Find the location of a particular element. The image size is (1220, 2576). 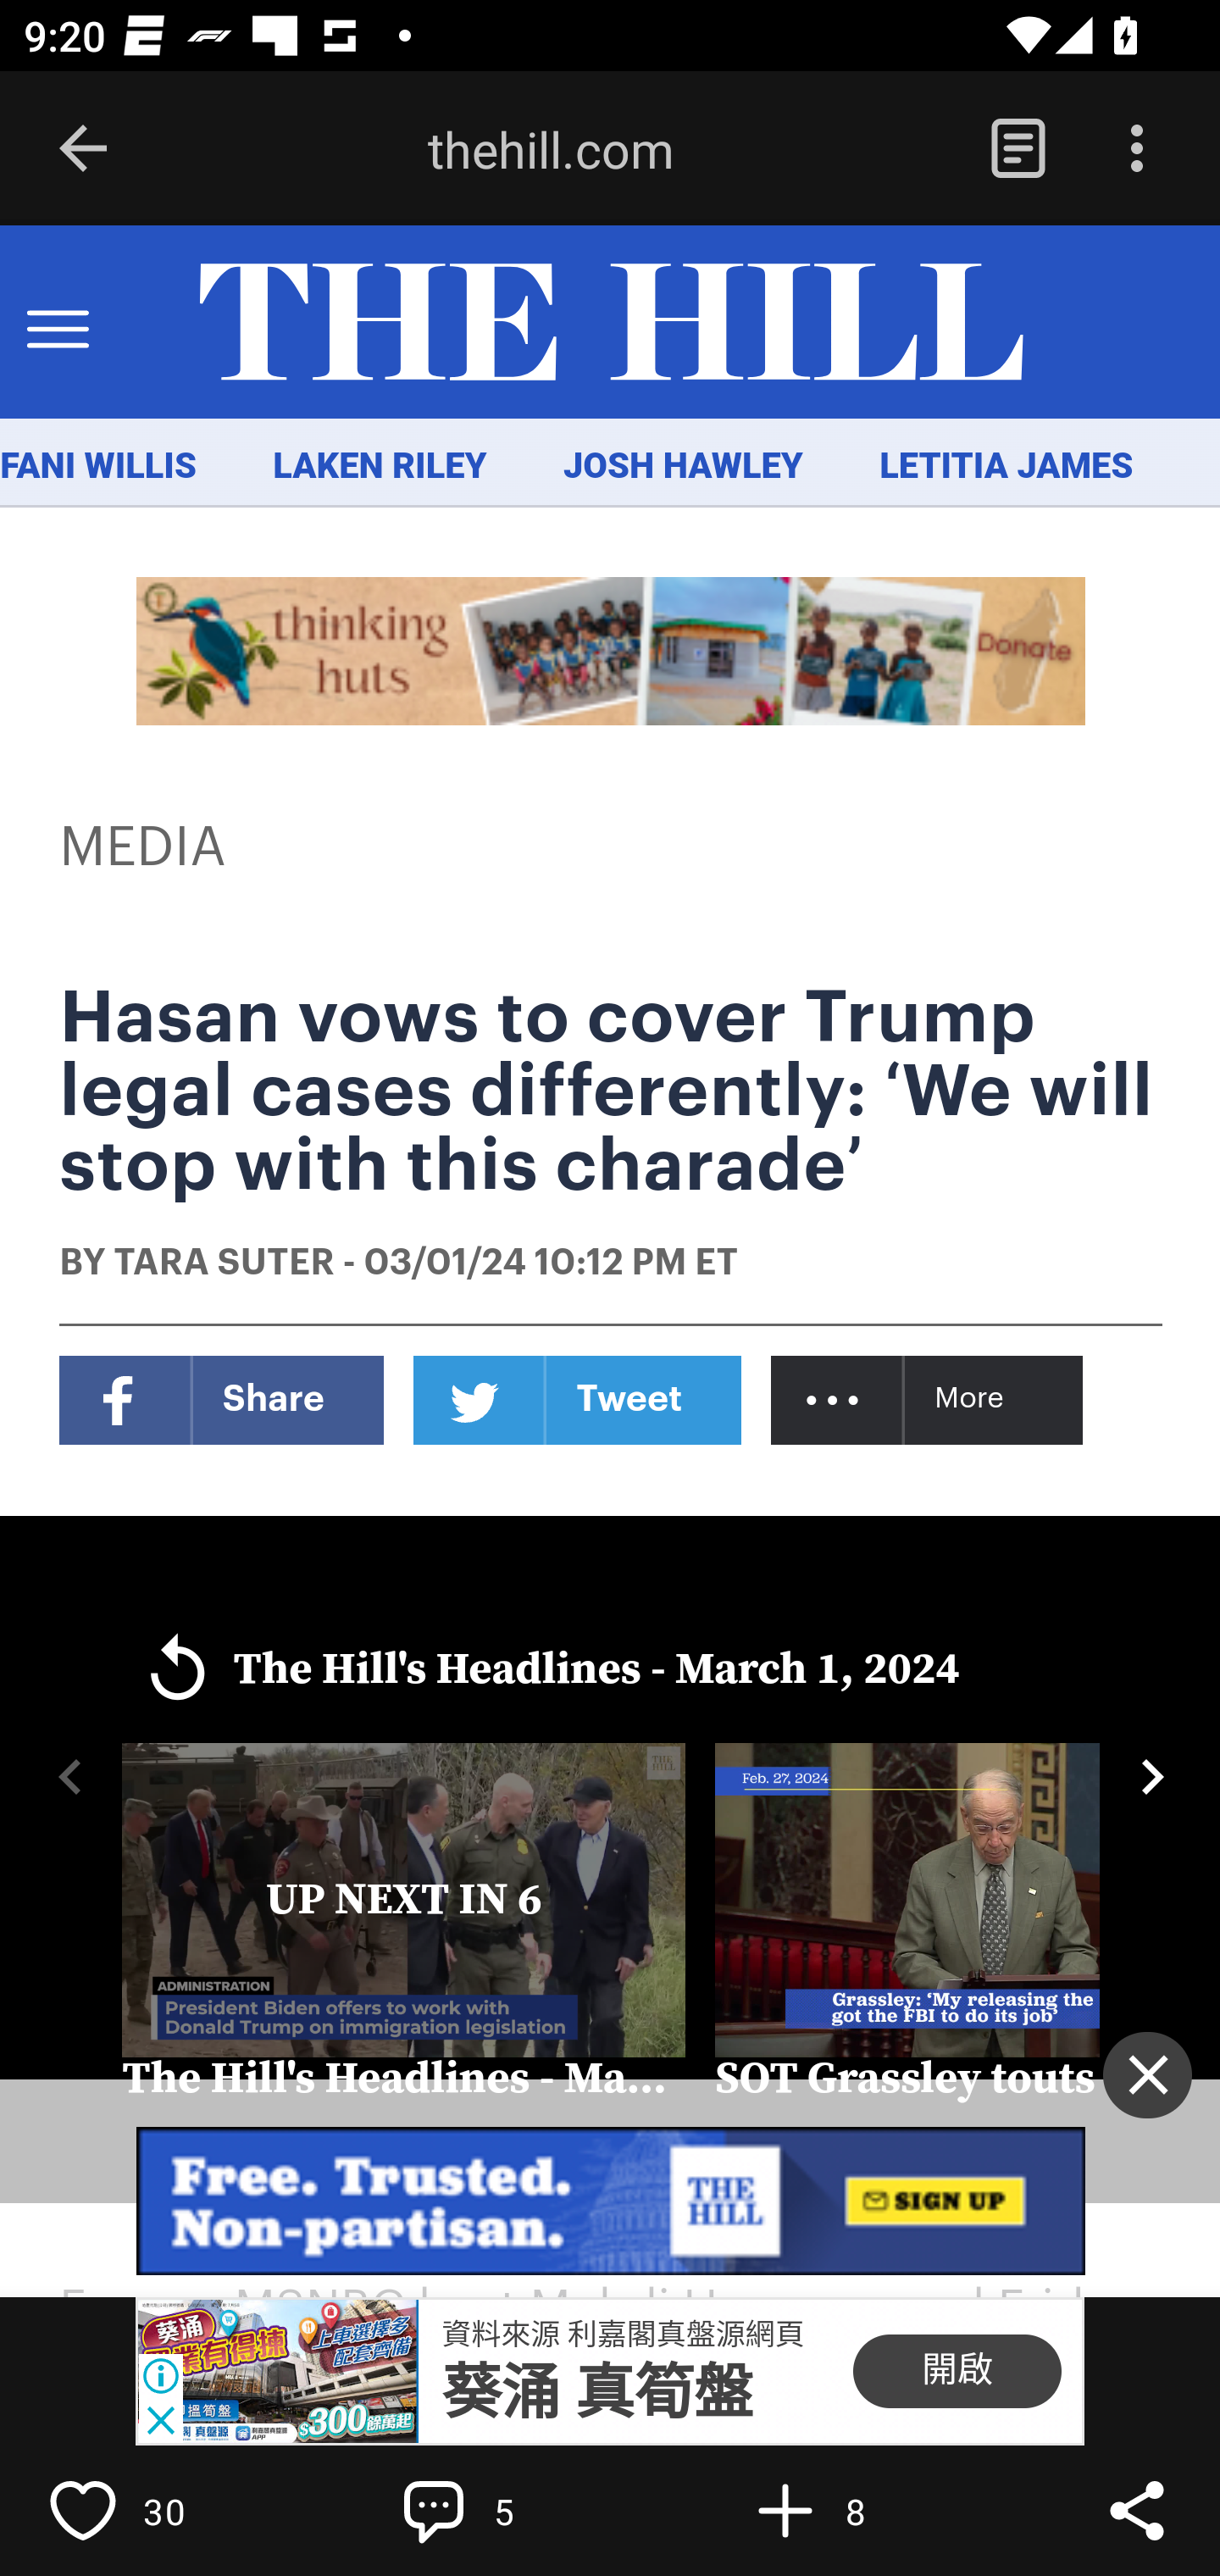

Facebook Share Facebook Share is located at coordinates (222, 1400).